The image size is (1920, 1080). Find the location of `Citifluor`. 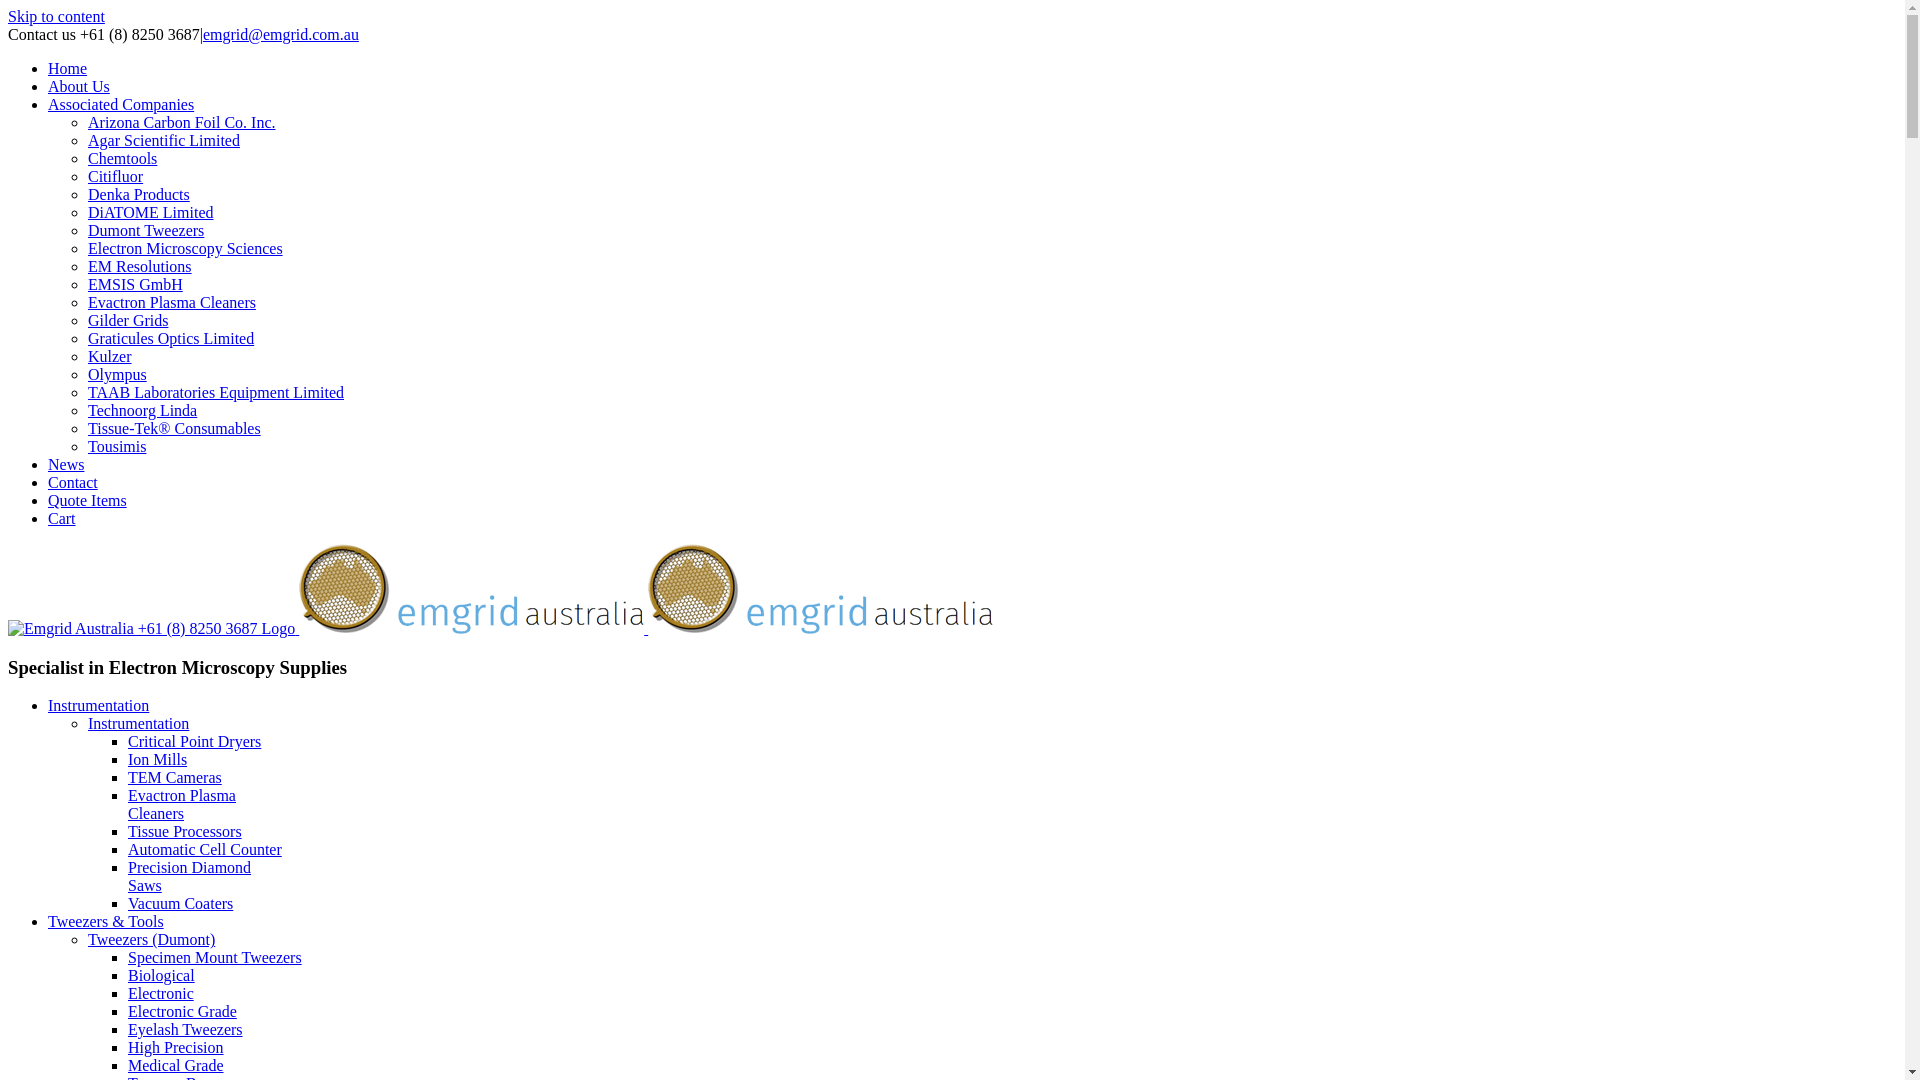

Citifluor is located at coordinates (116, 176).